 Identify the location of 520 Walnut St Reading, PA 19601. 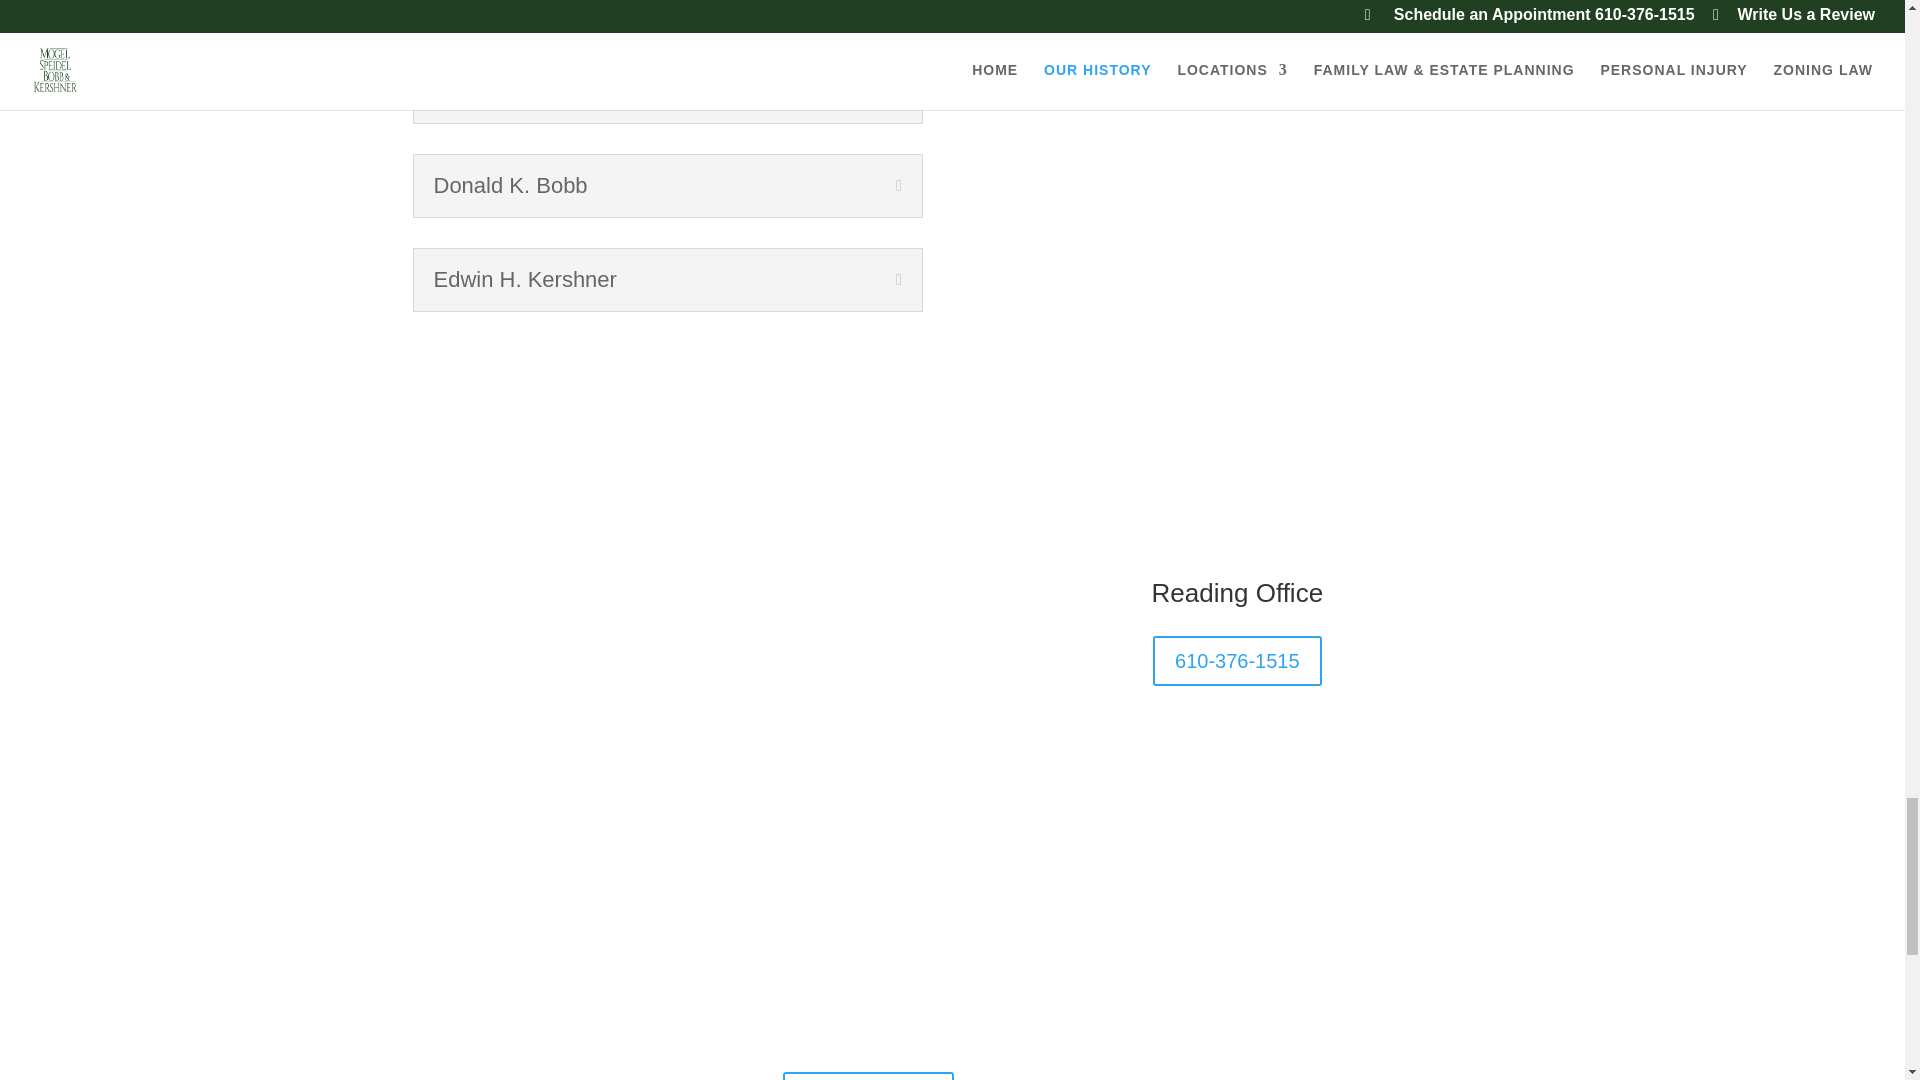
(892, 996).